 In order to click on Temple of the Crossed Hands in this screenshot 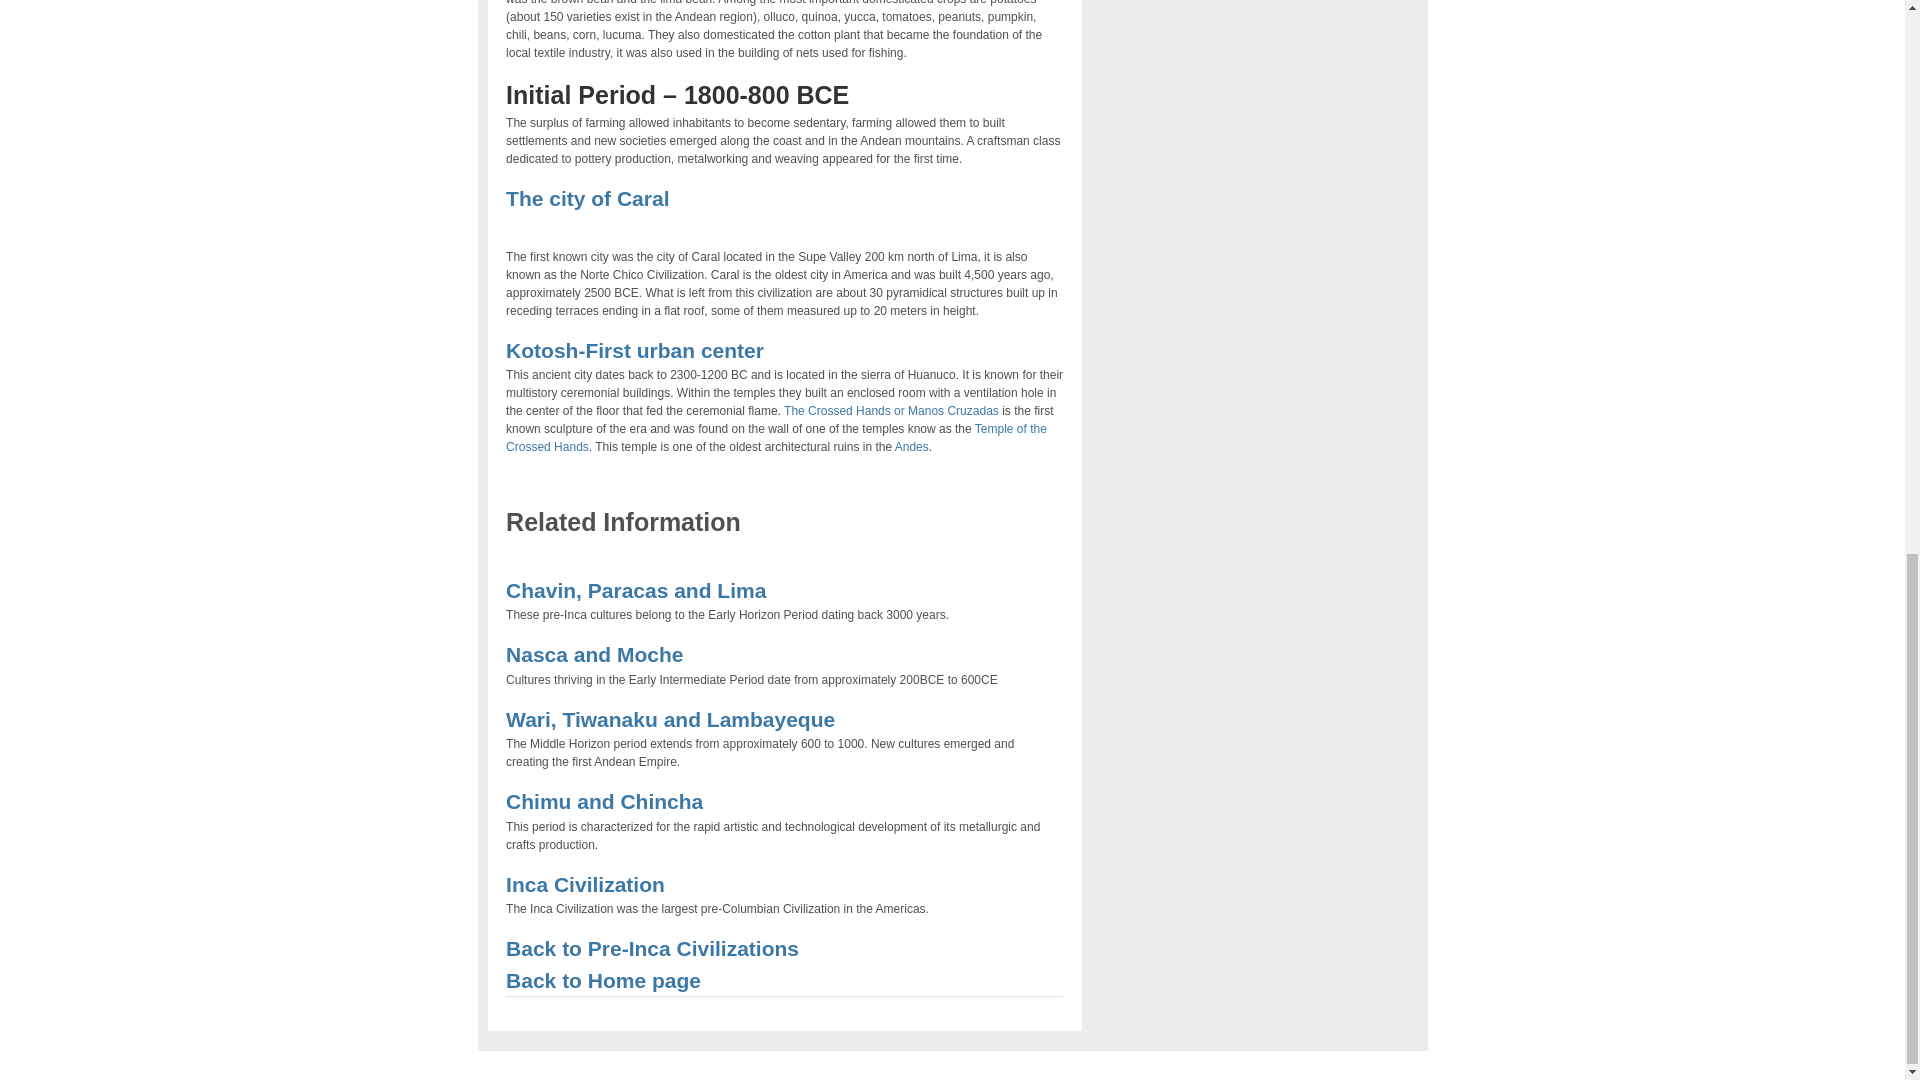, I will do `click(776, 438)`.